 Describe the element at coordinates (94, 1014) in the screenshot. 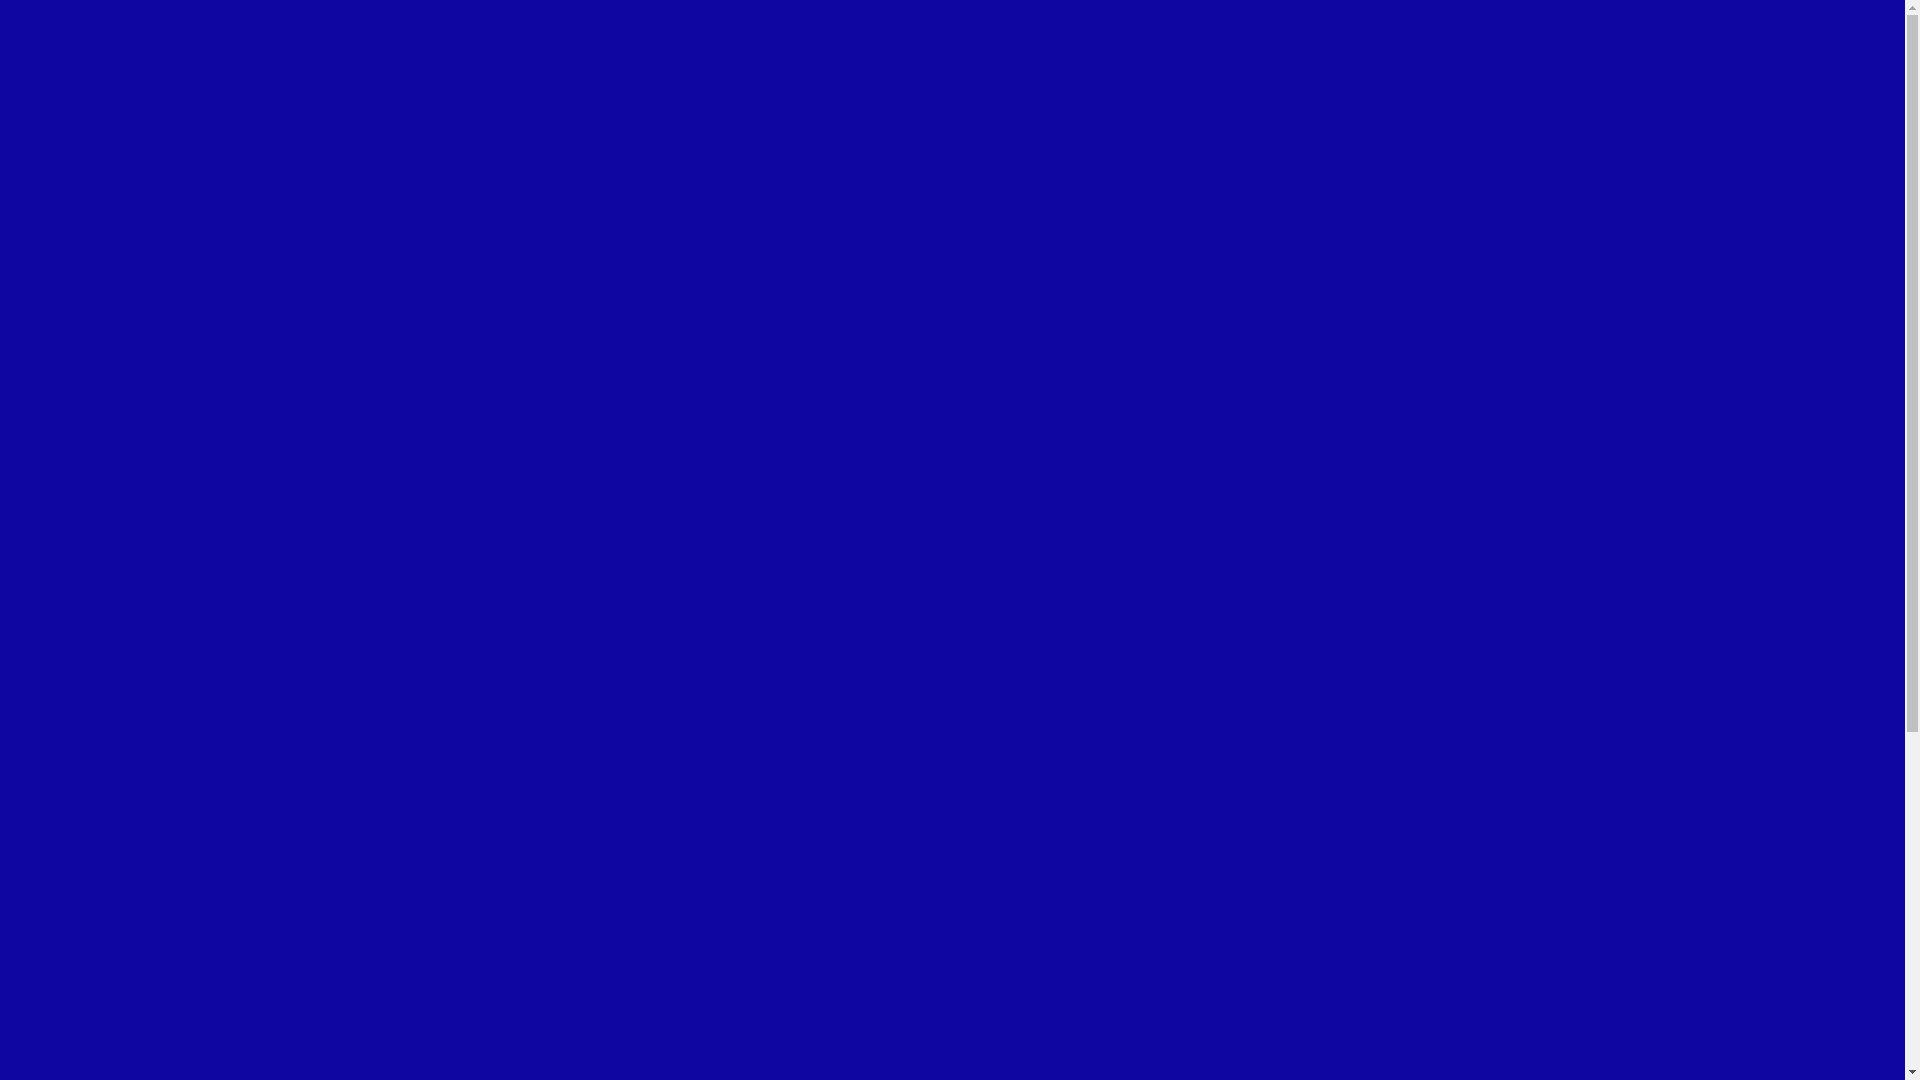

I see `Event-History` at that location.